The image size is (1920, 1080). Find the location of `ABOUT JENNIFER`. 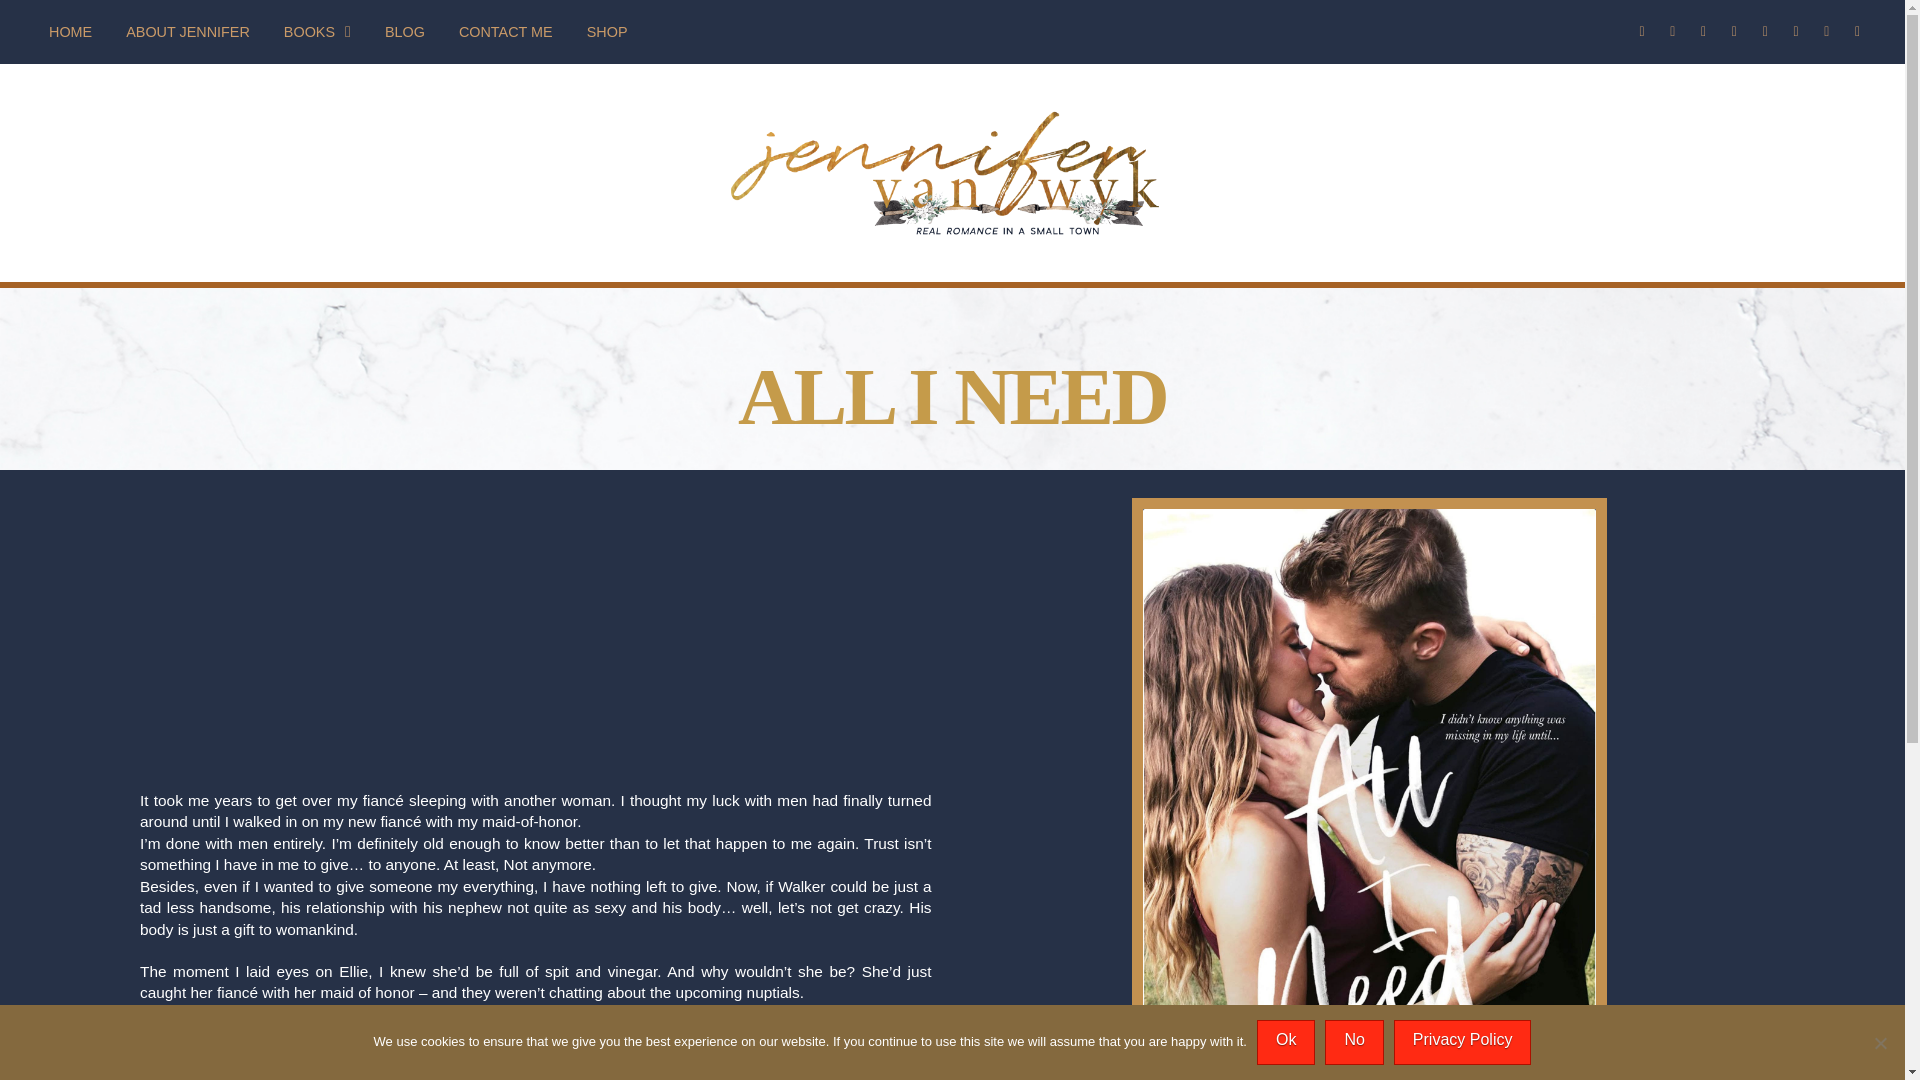

ABOUT JENNIFER is located at coordinates (188, 32).